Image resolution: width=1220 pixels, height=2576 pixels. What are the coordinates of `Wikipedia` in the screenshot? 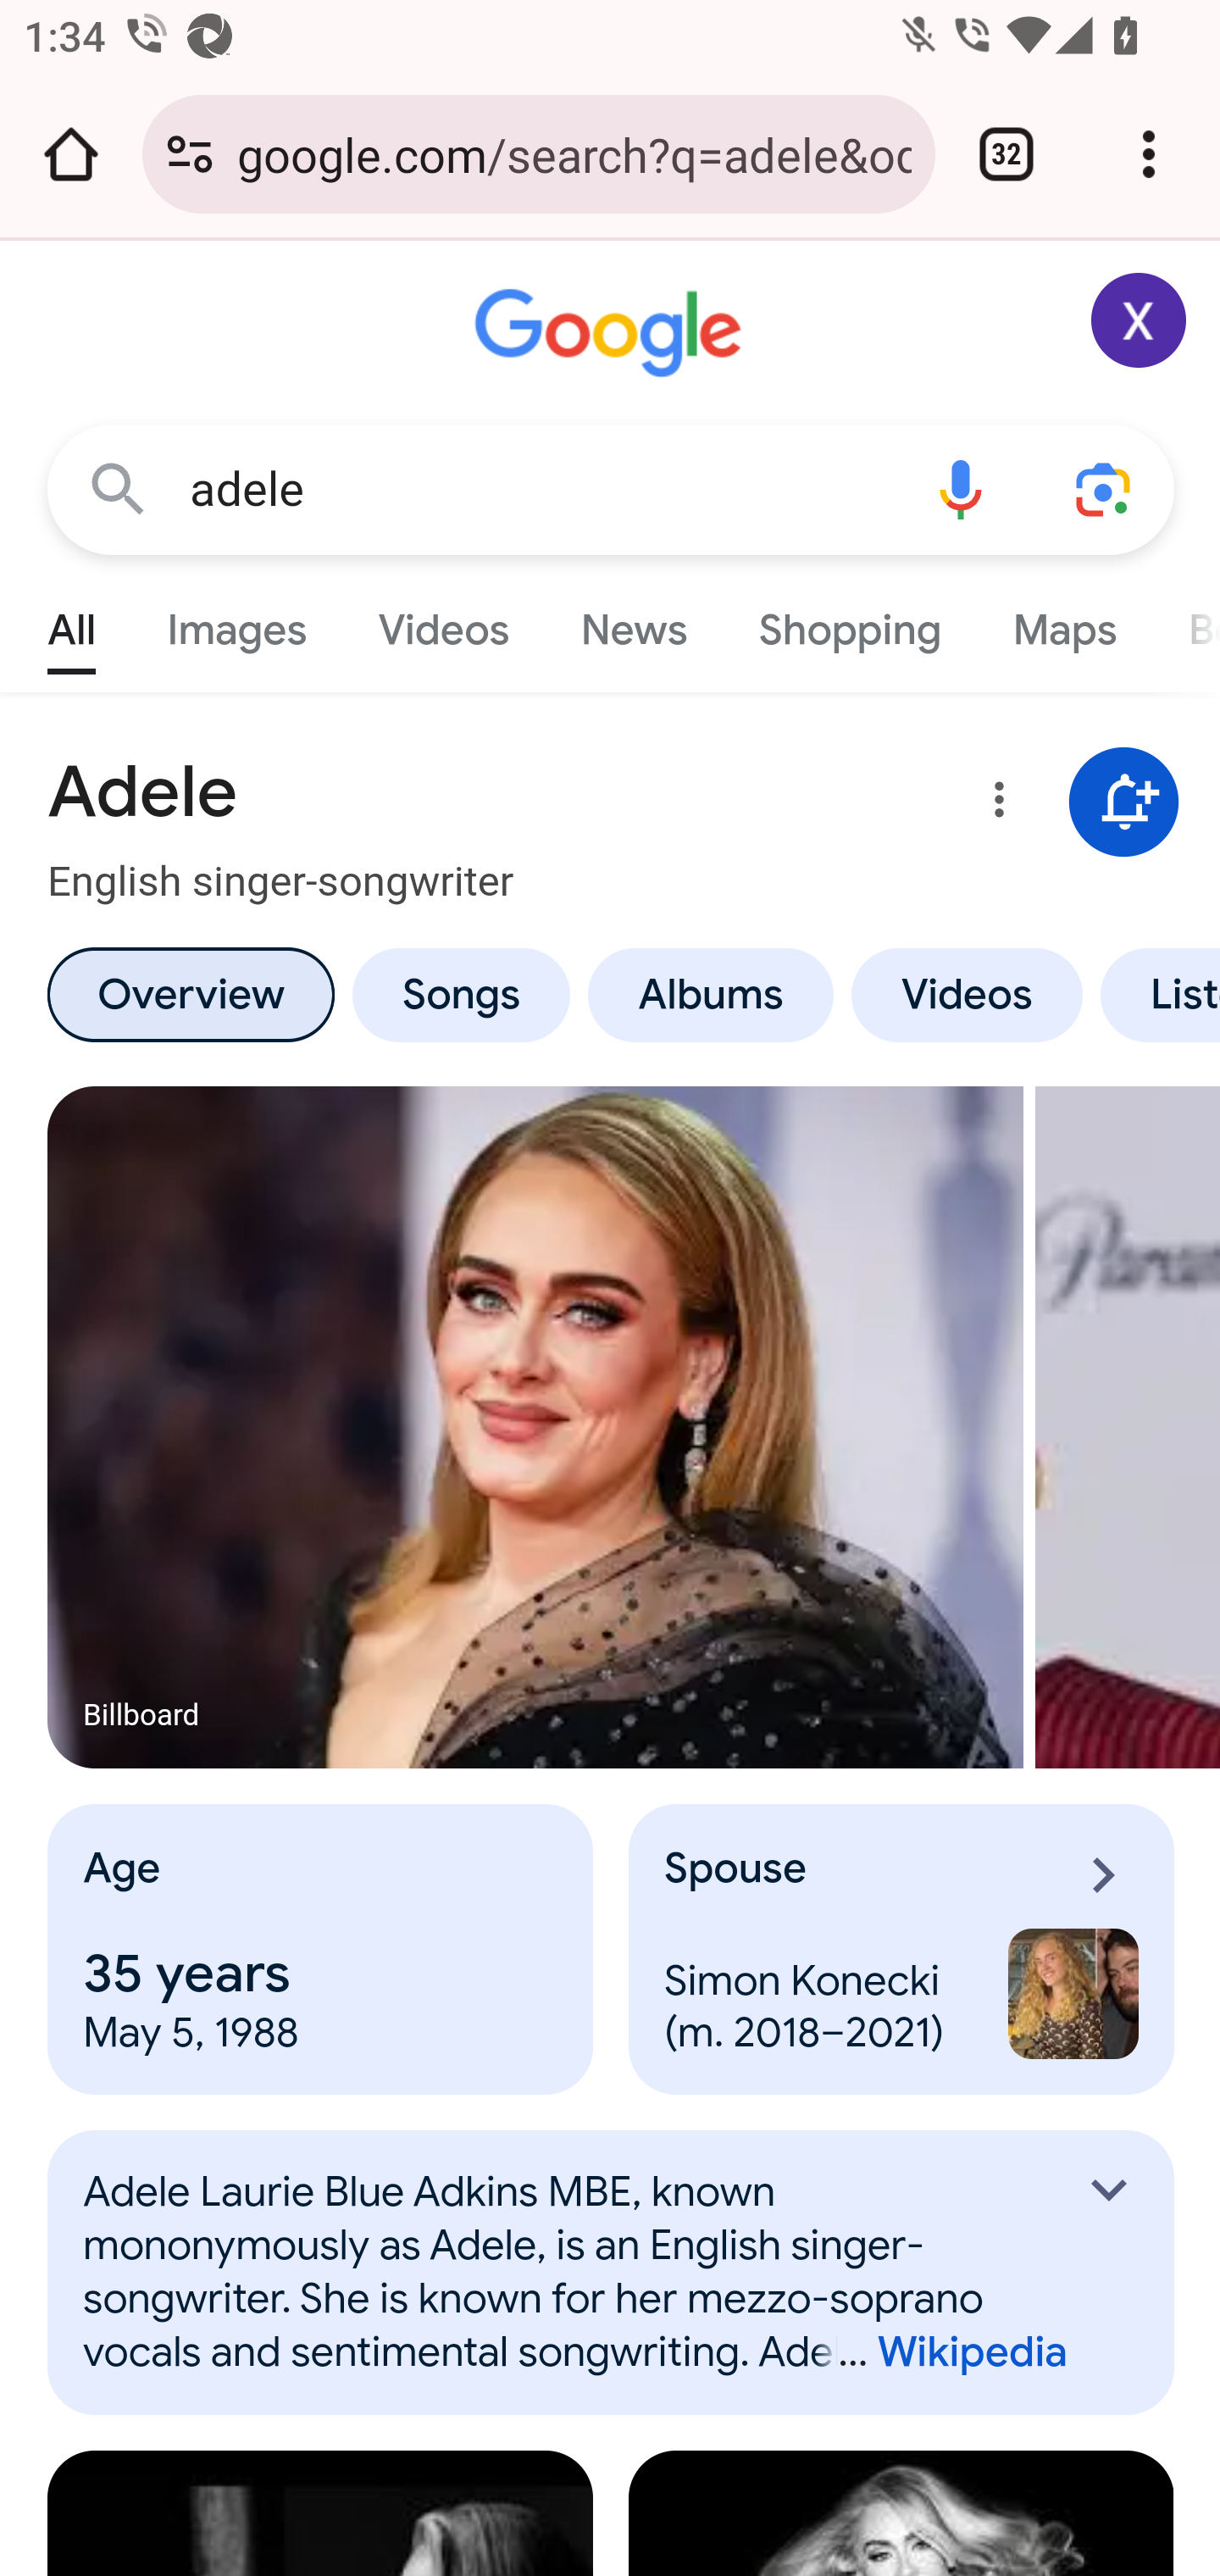 It's located at (940, 2352).